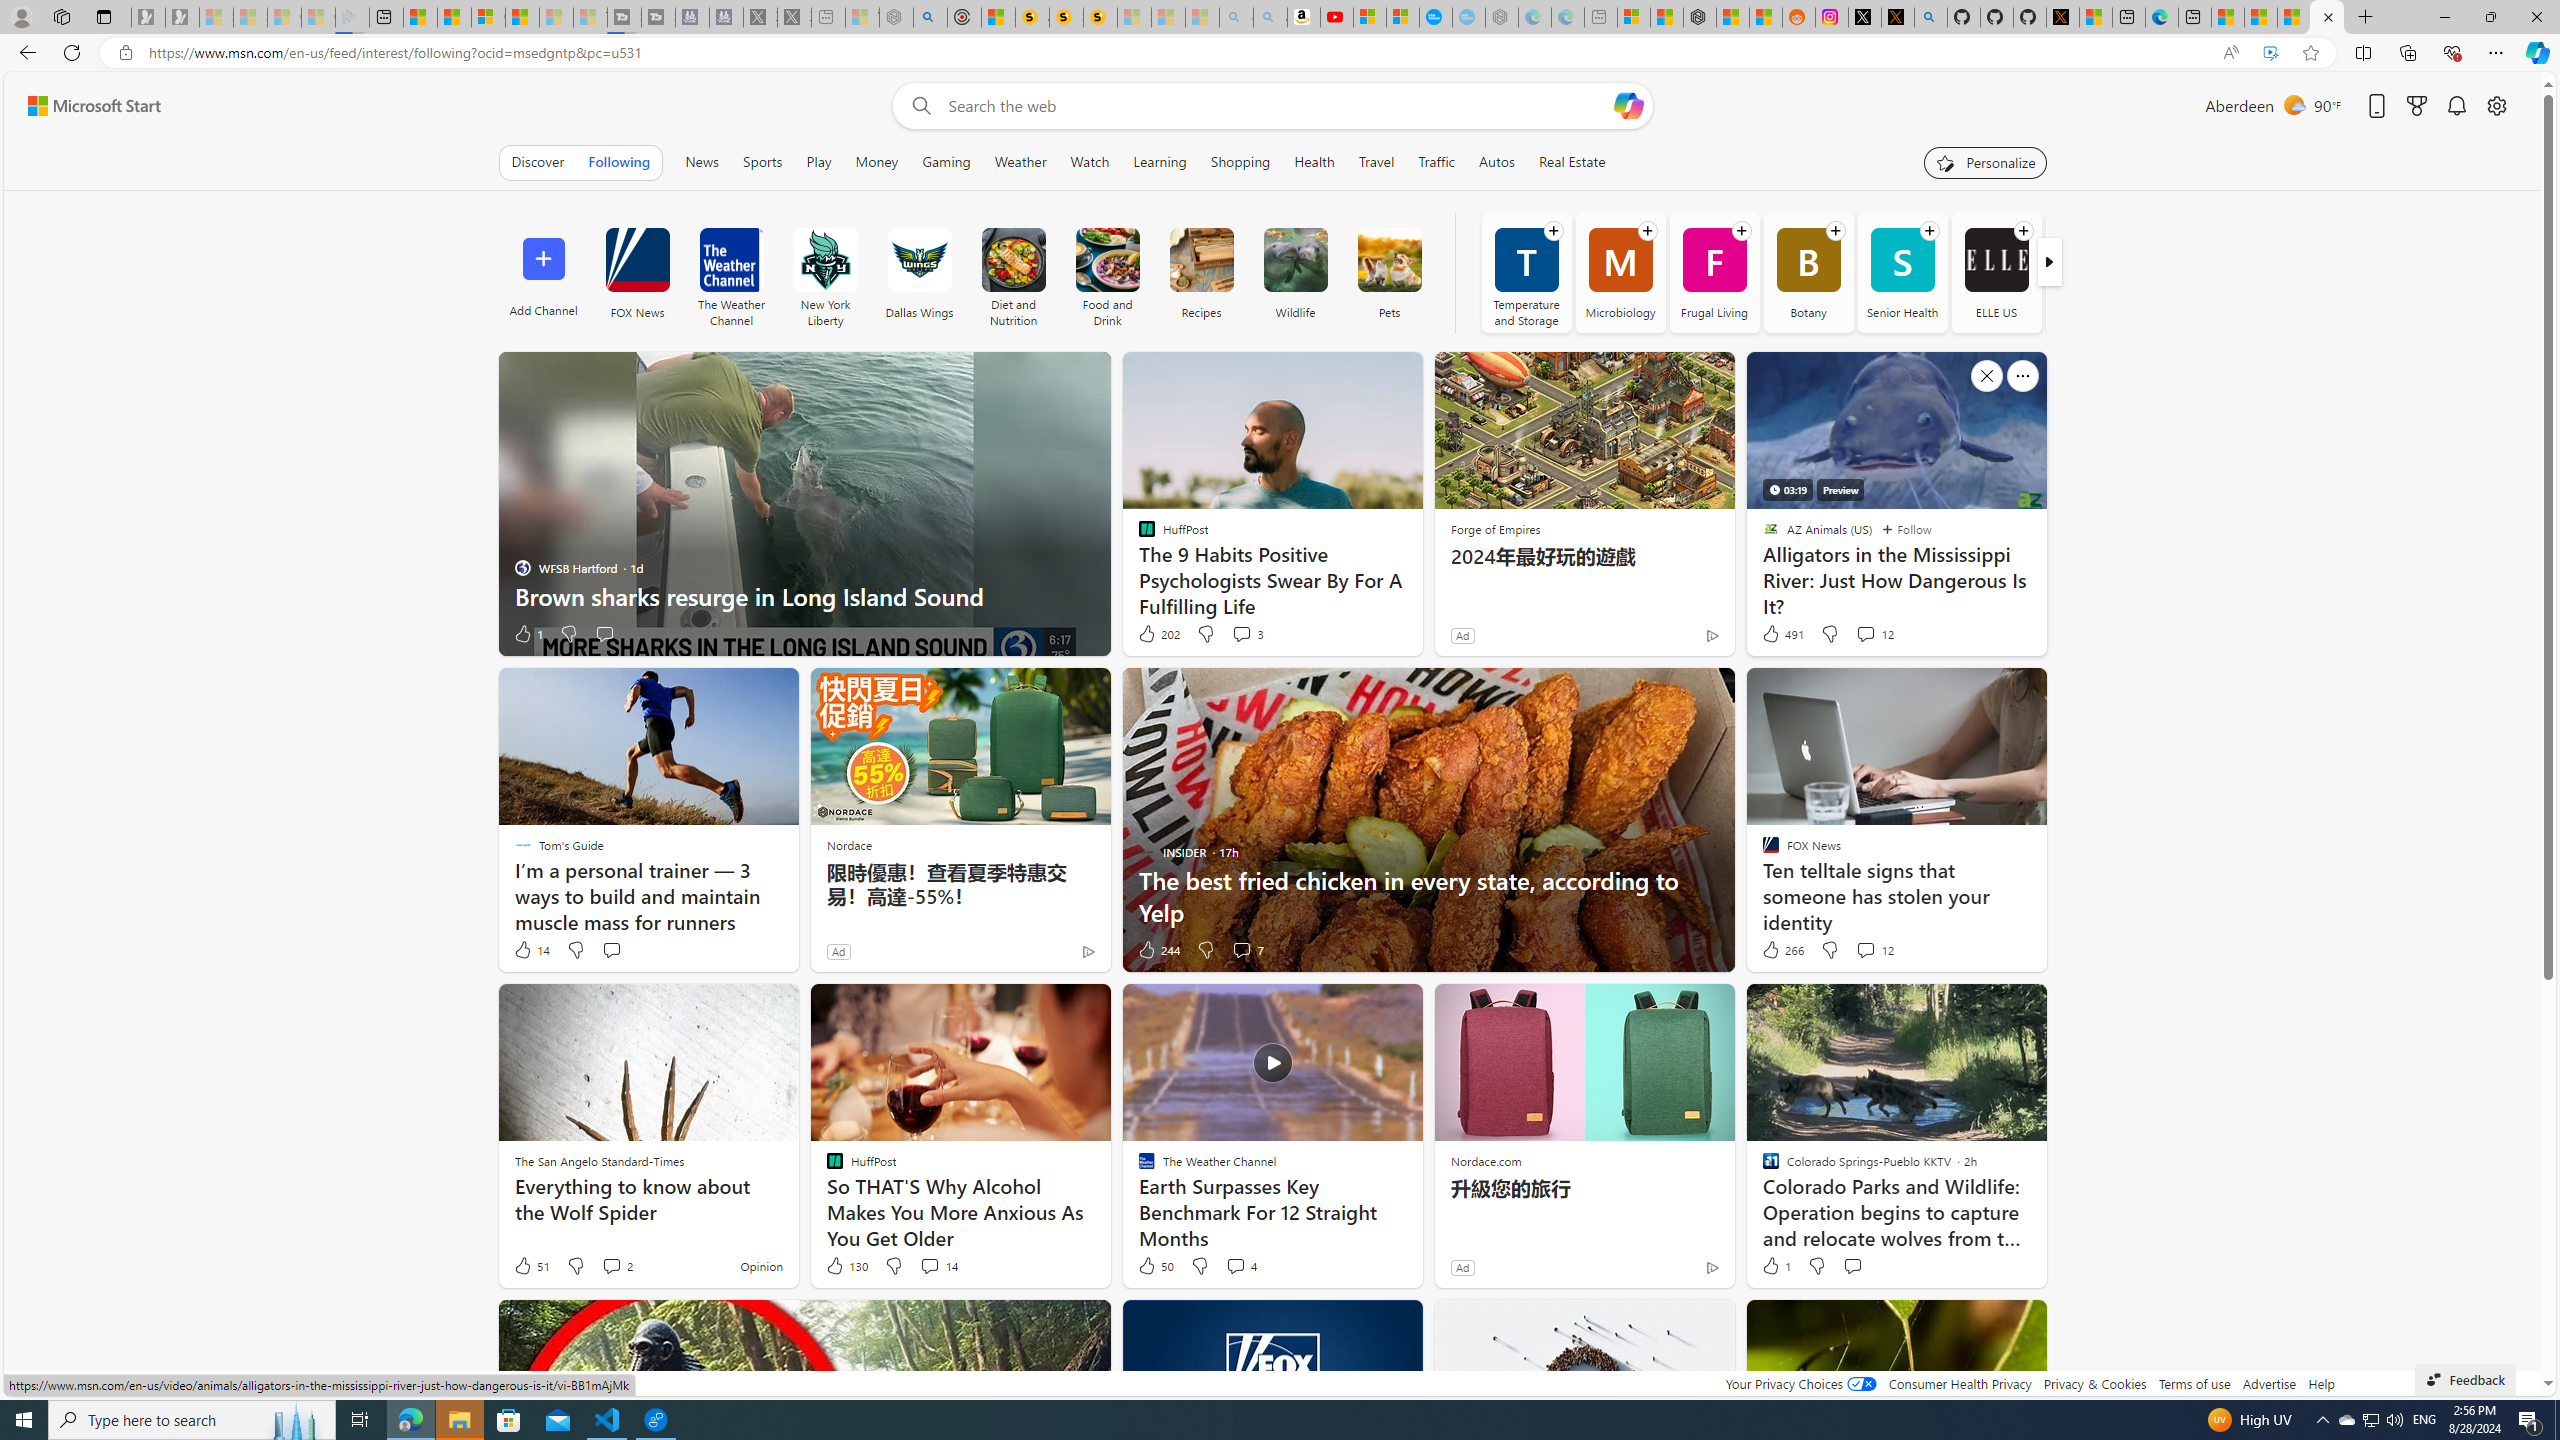 The height and width of the screenshot is (1440, 2560). I want to click on Consumer Health Privacy, so click(1960, 1384).